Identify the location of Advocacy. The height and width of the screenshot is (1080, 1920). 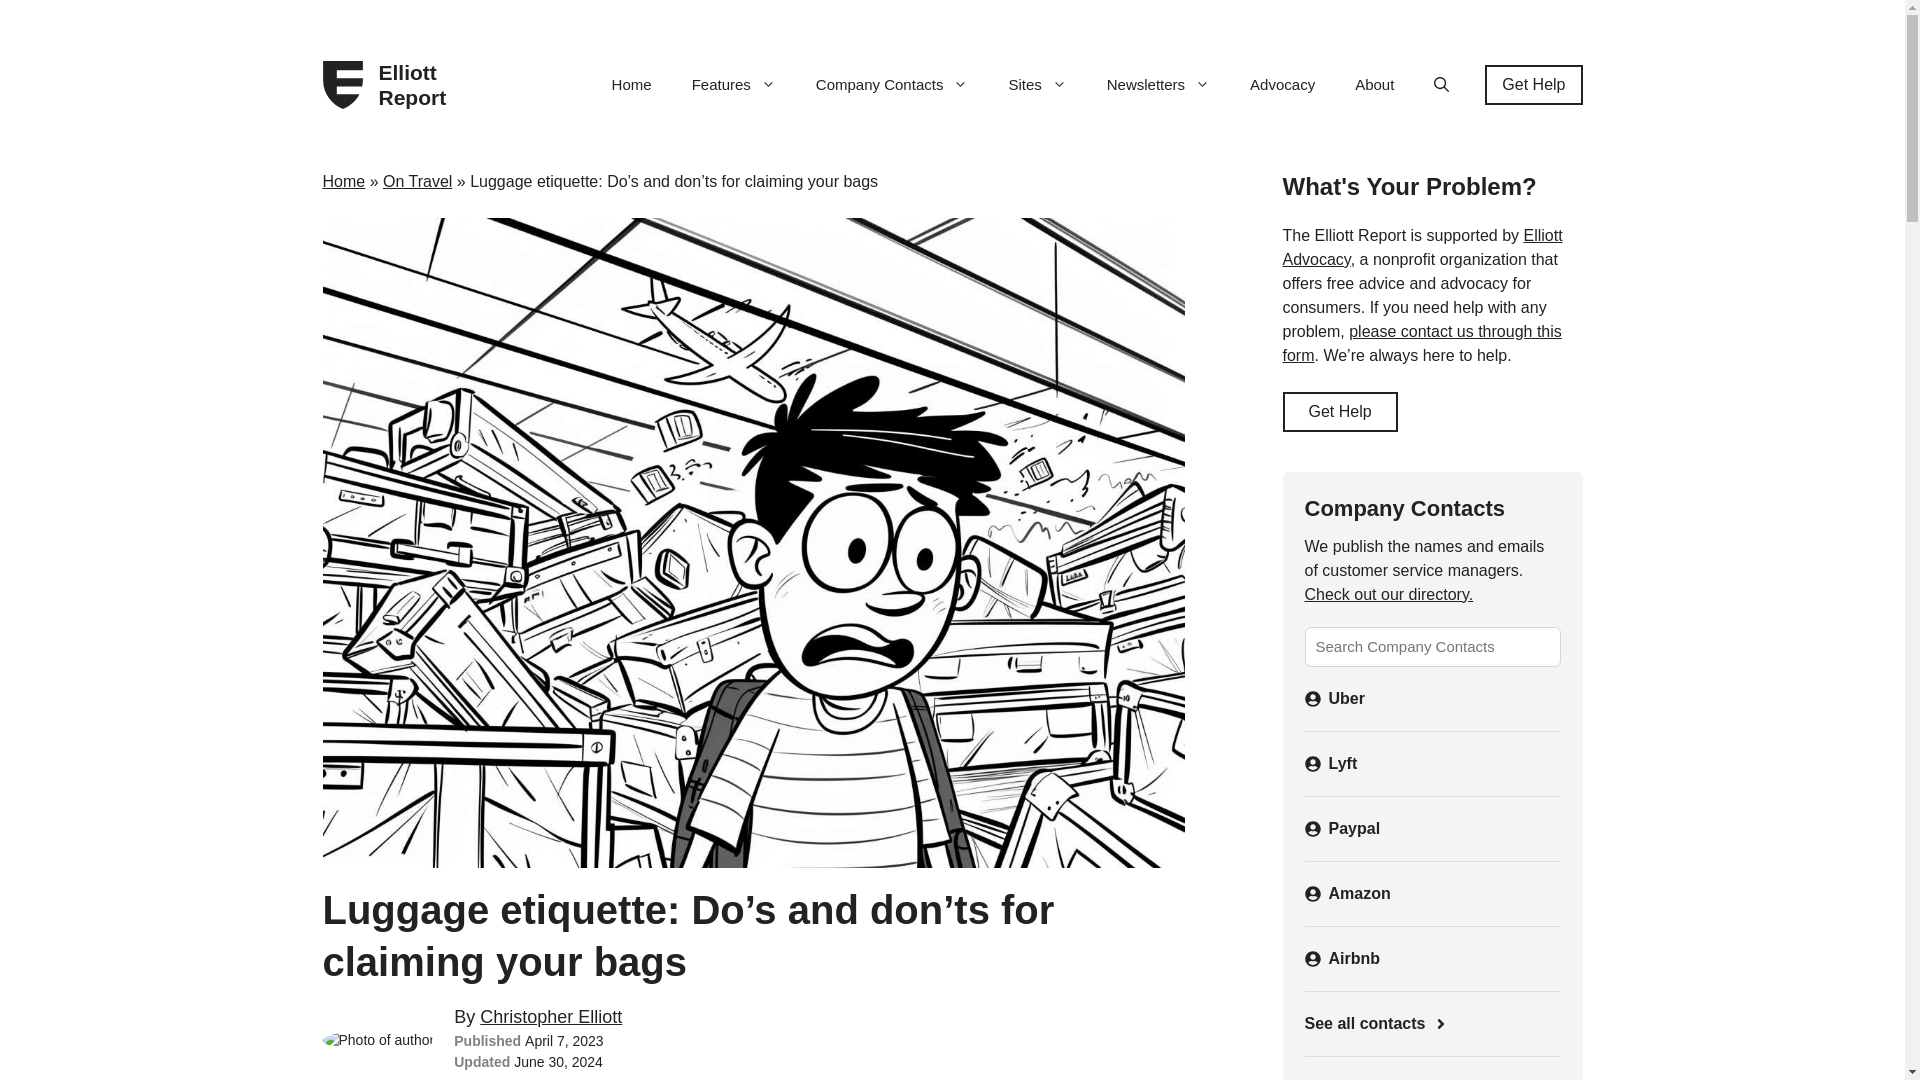
(1282, 85).